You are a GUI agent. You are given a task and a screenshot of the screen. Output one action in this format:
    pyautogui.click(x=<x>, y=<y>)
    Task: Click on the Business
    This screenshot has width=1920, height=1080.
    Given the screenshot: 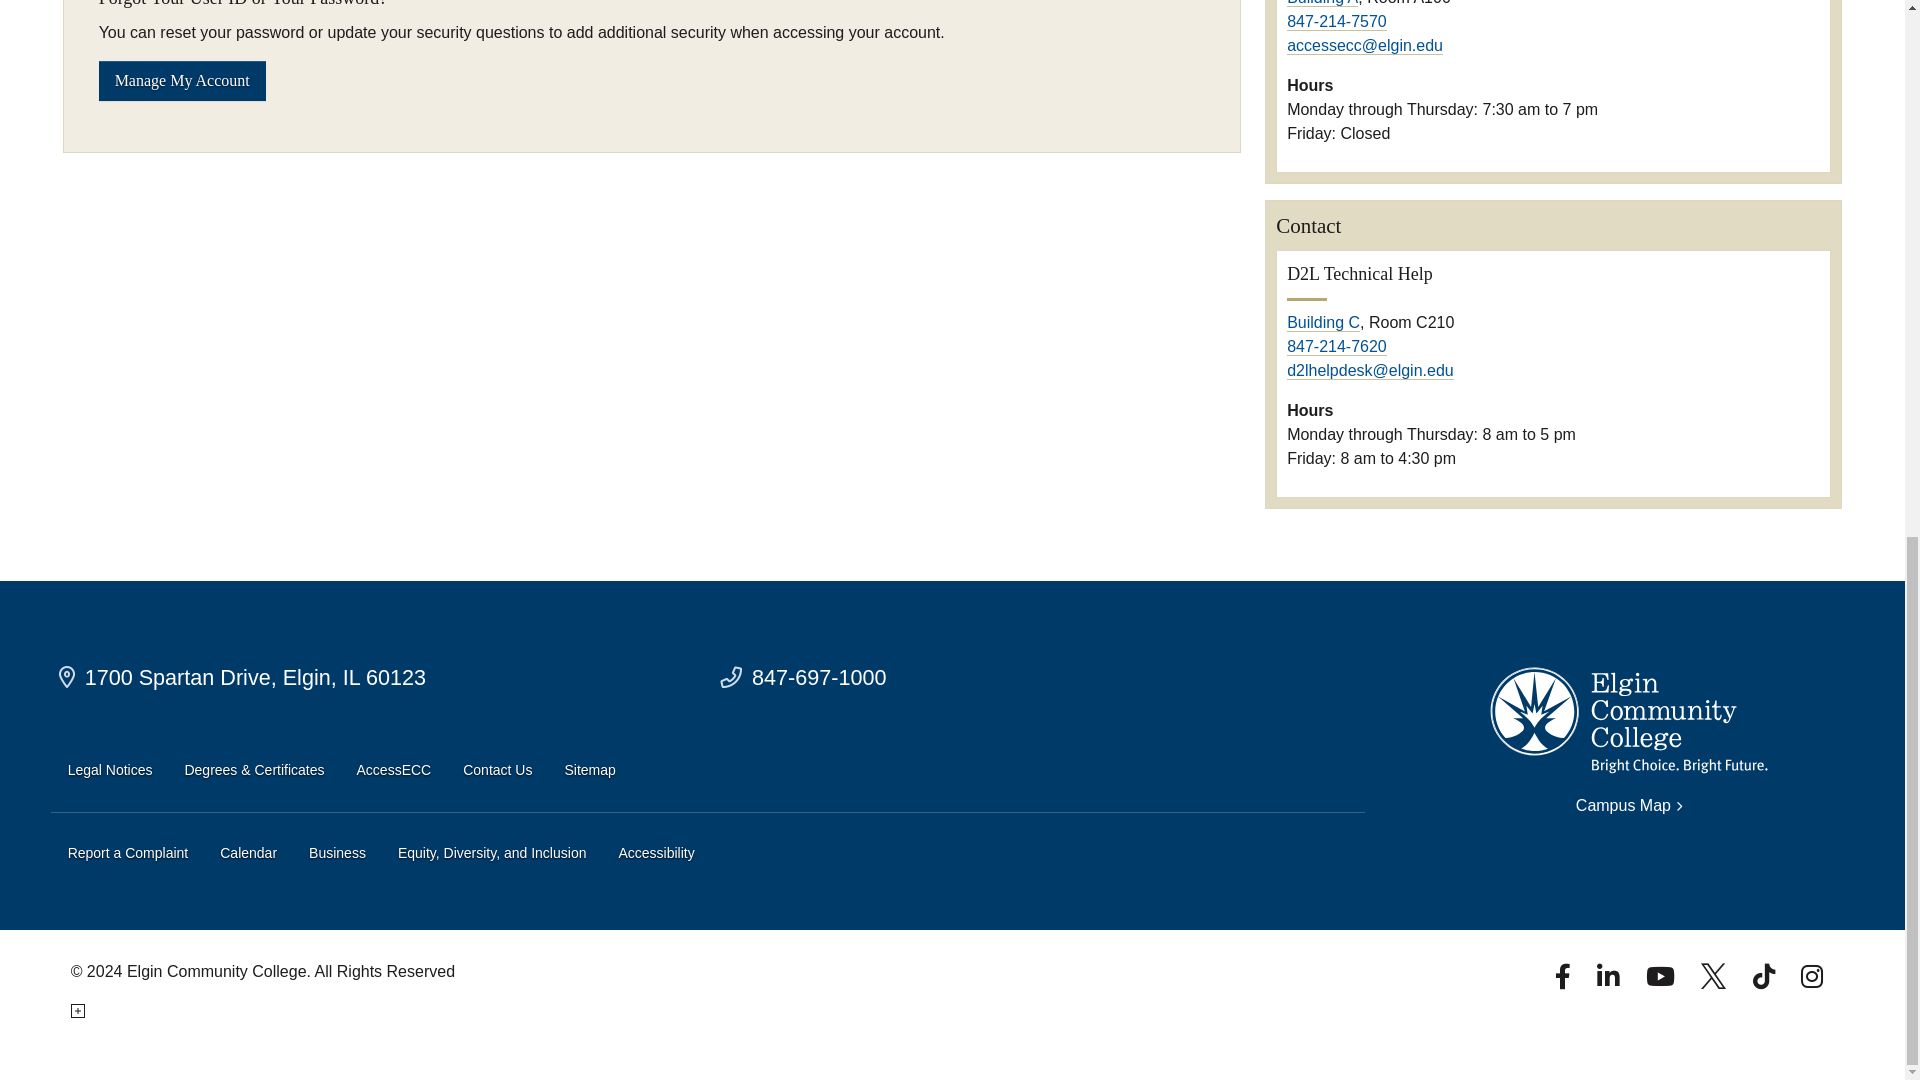 What is the action you would take?
    pyautogui.click(x=338, y=854)
    